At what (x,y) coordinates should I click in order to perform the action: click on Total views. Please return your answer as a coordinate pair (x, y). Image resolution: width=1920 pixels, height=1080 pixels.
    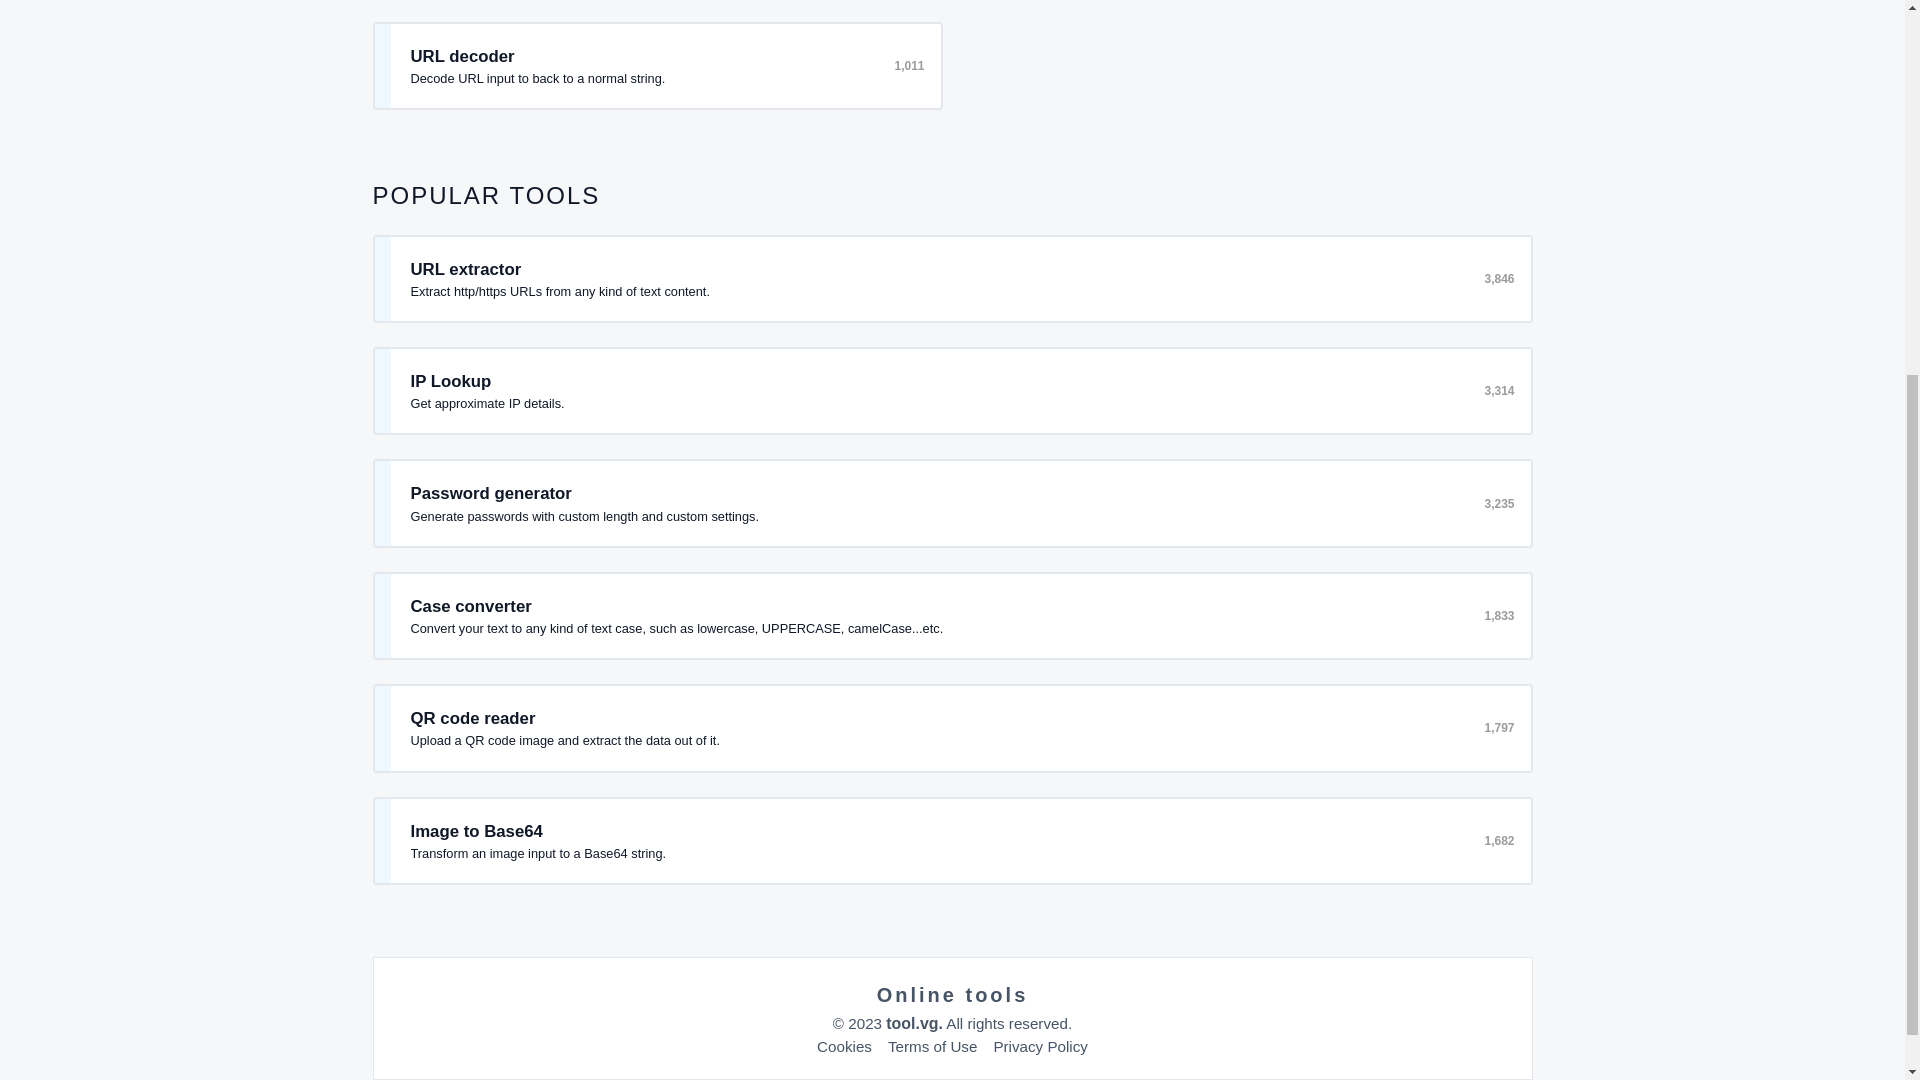
    Looking at the image, I should click on (1497, 503).